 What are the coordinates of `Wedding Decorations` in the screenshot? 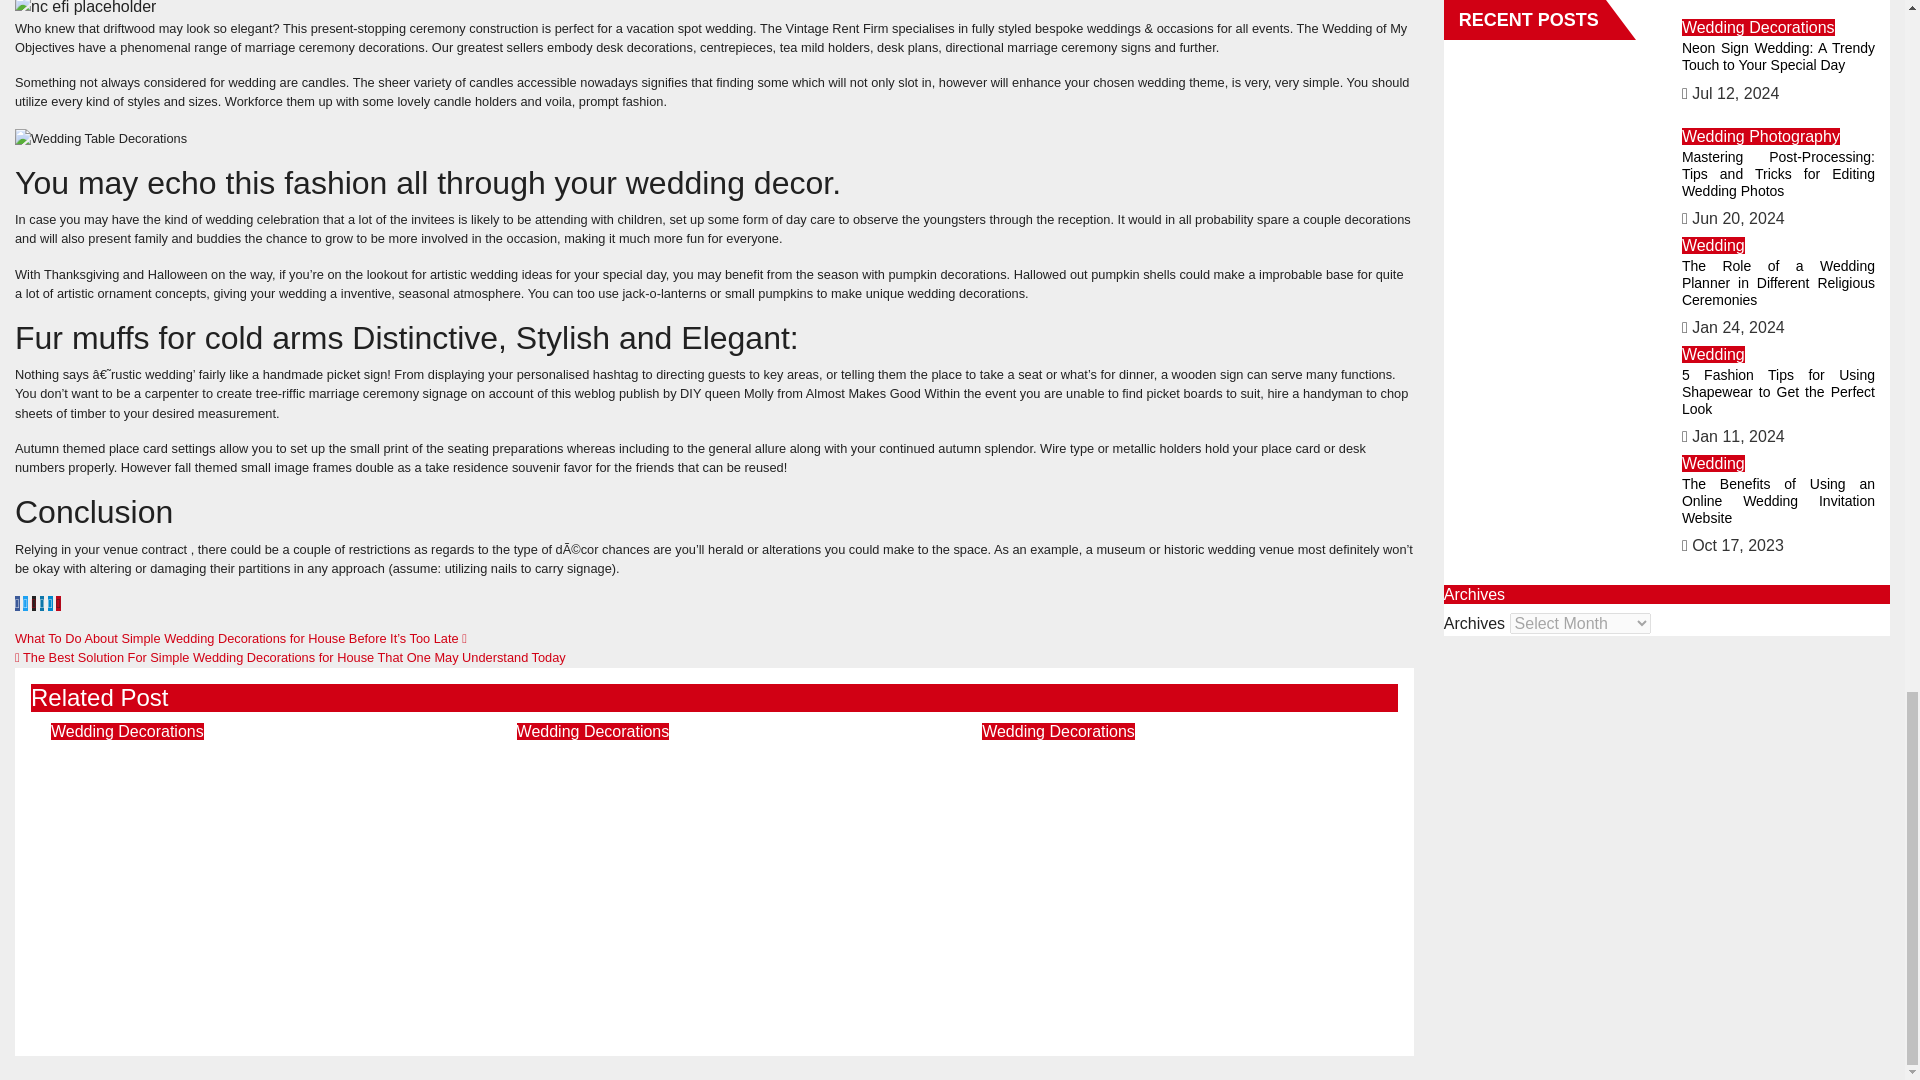 It's located at (127, 730).